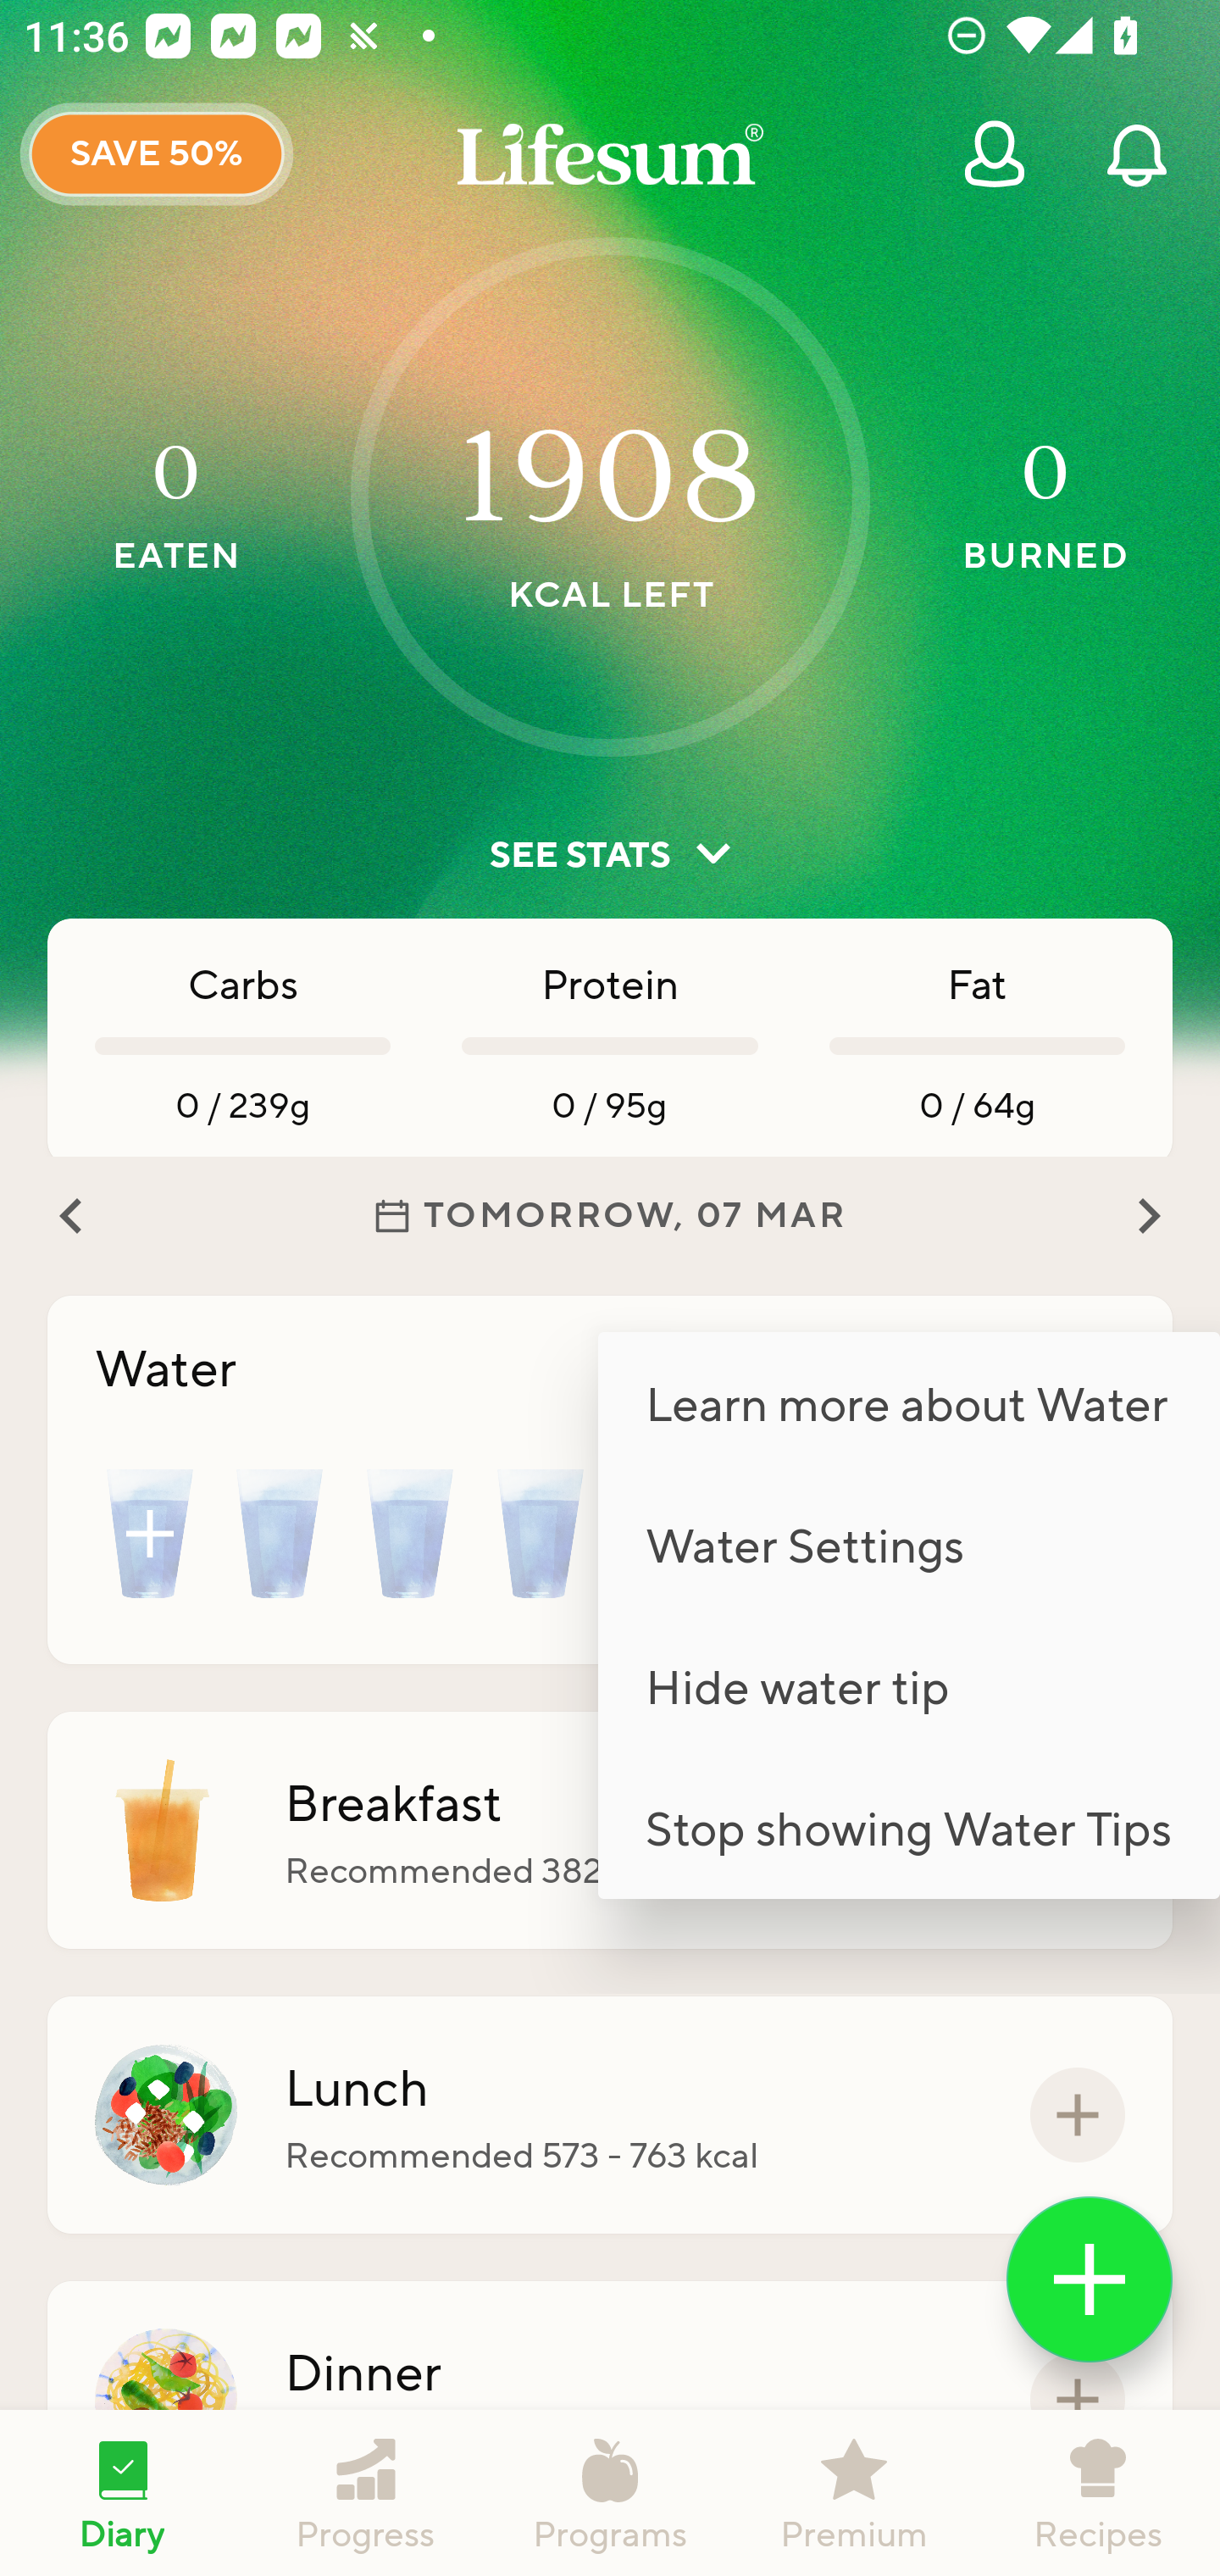 The image size is (1220, 2576). I want to click on Hide water tip, so click(908, 1686).